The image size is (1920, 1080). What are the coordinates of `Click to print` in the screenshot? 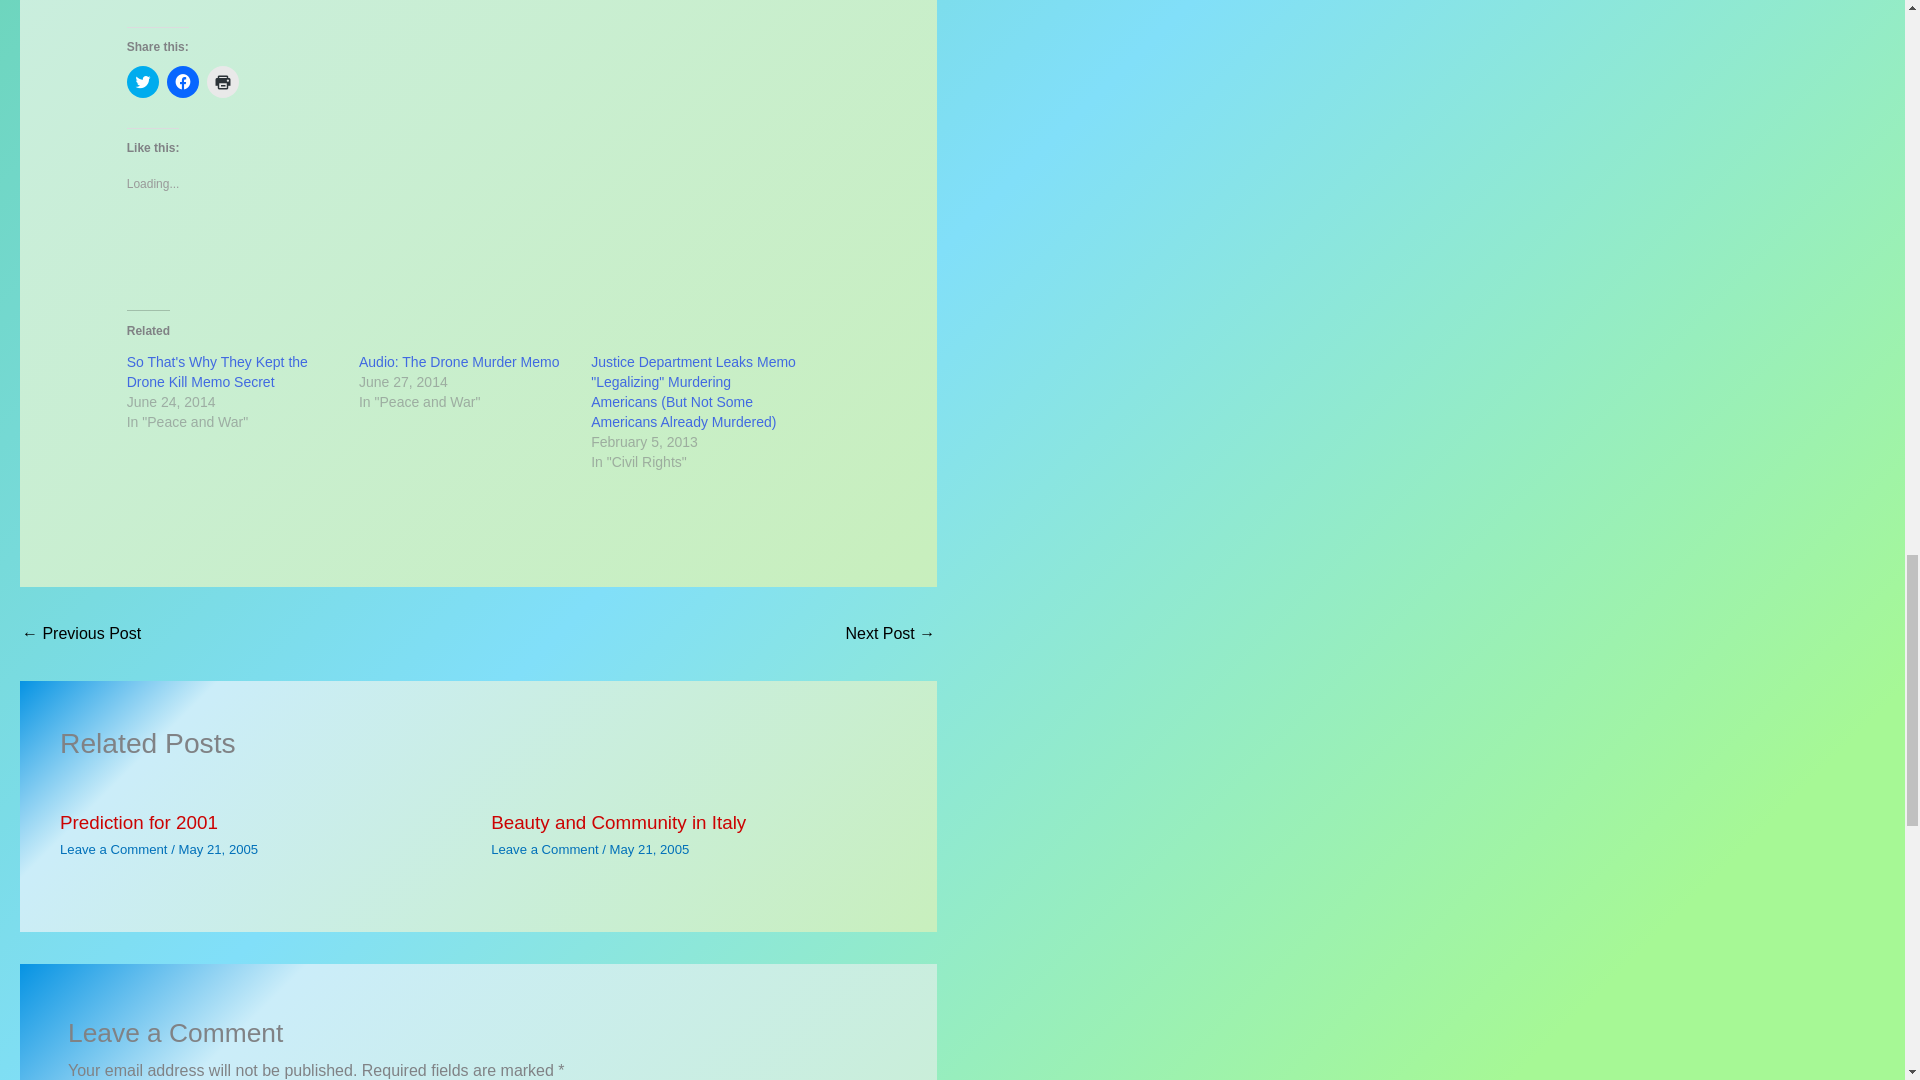 It's located at (222, 82).